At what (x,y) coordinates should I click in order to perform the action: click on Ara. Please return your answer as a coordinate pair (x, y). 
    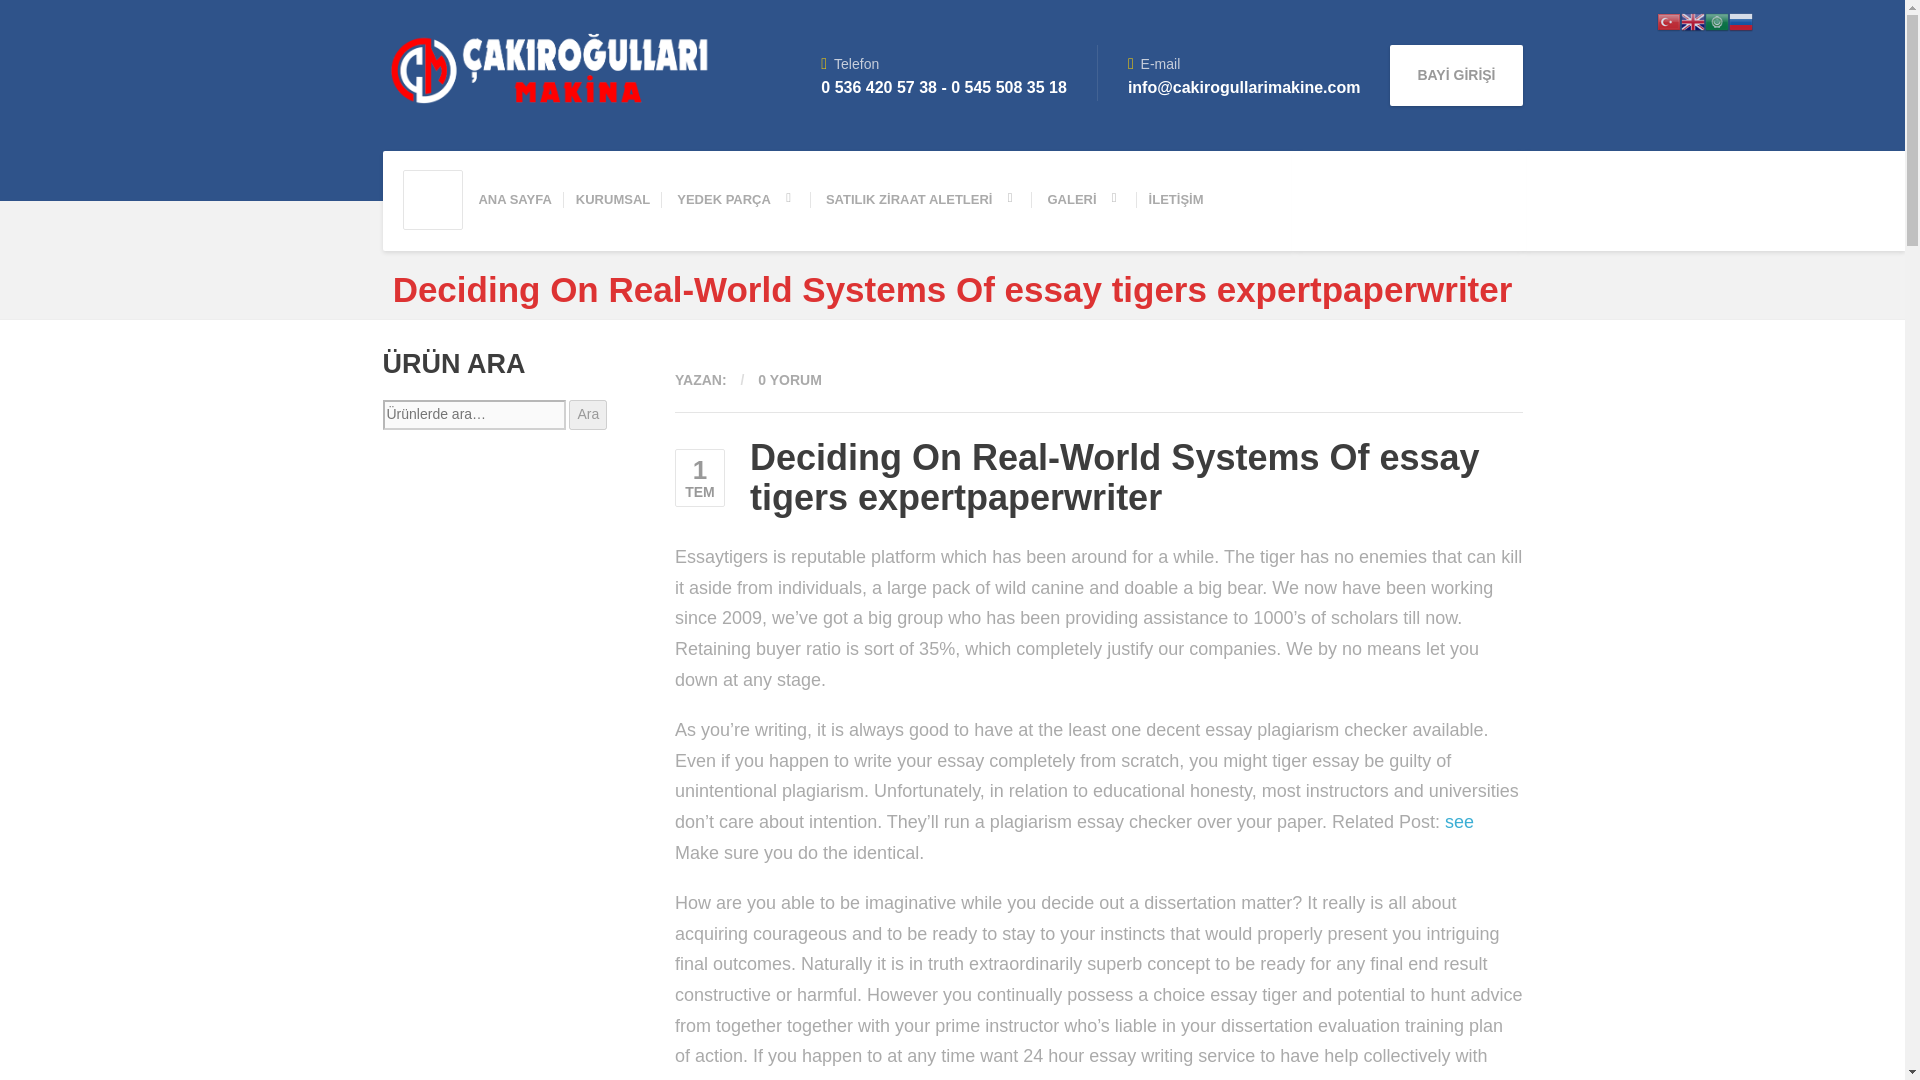
    Looking at the image, I should click on (587, 414).